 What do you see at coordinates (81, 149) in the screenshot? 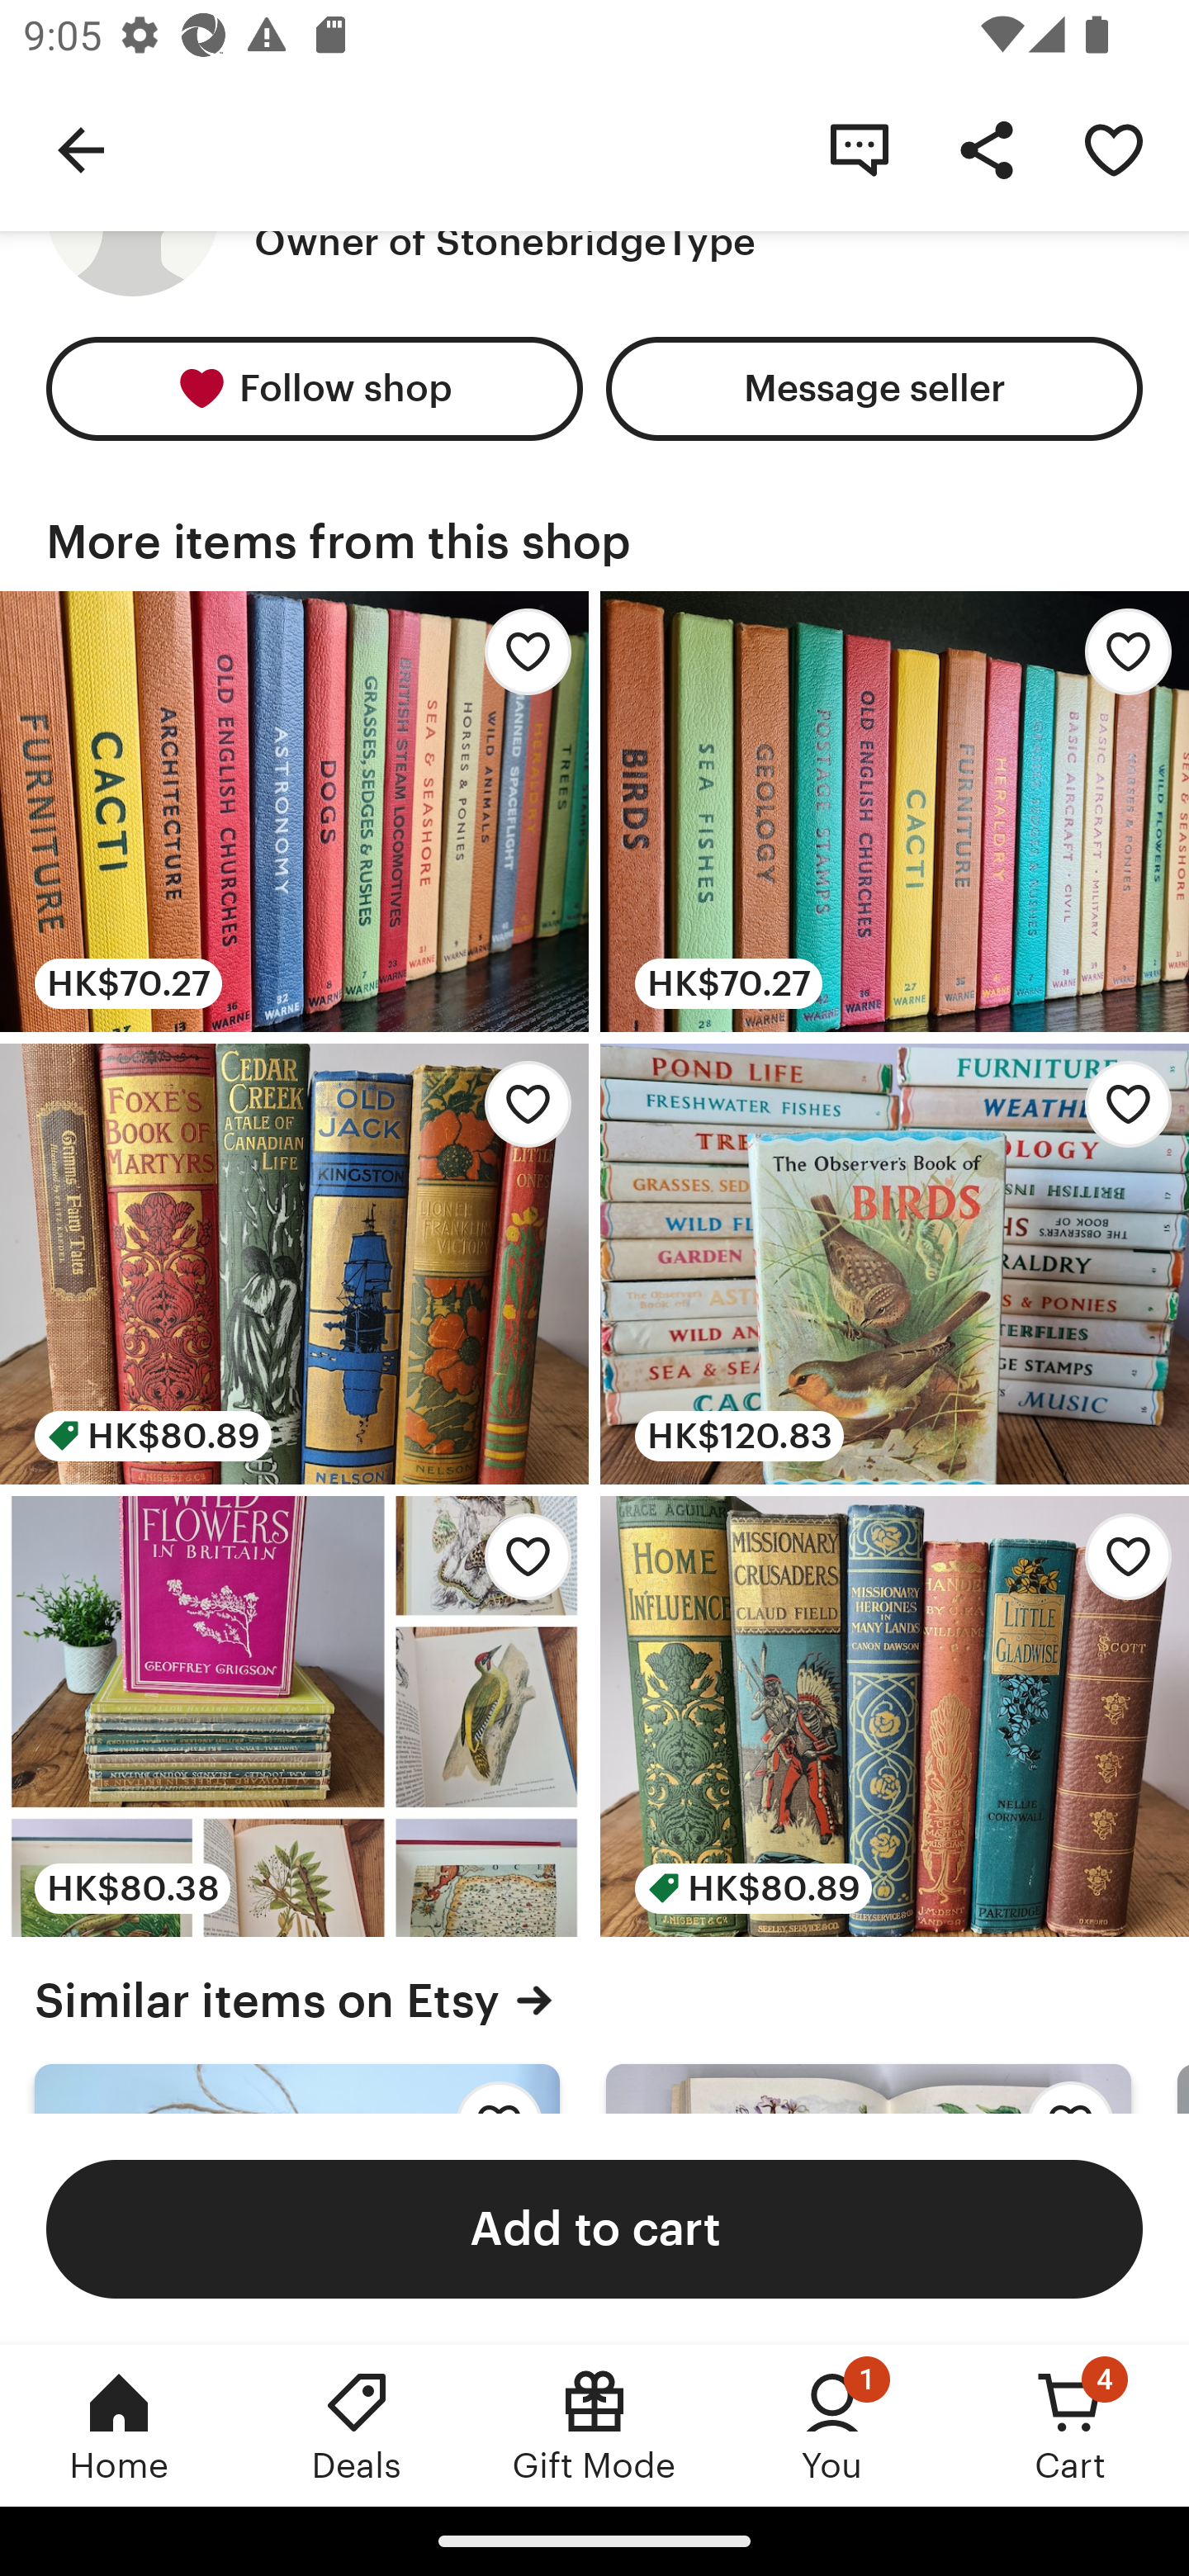
I see `Navigate up` at bounding box center [81, 149].